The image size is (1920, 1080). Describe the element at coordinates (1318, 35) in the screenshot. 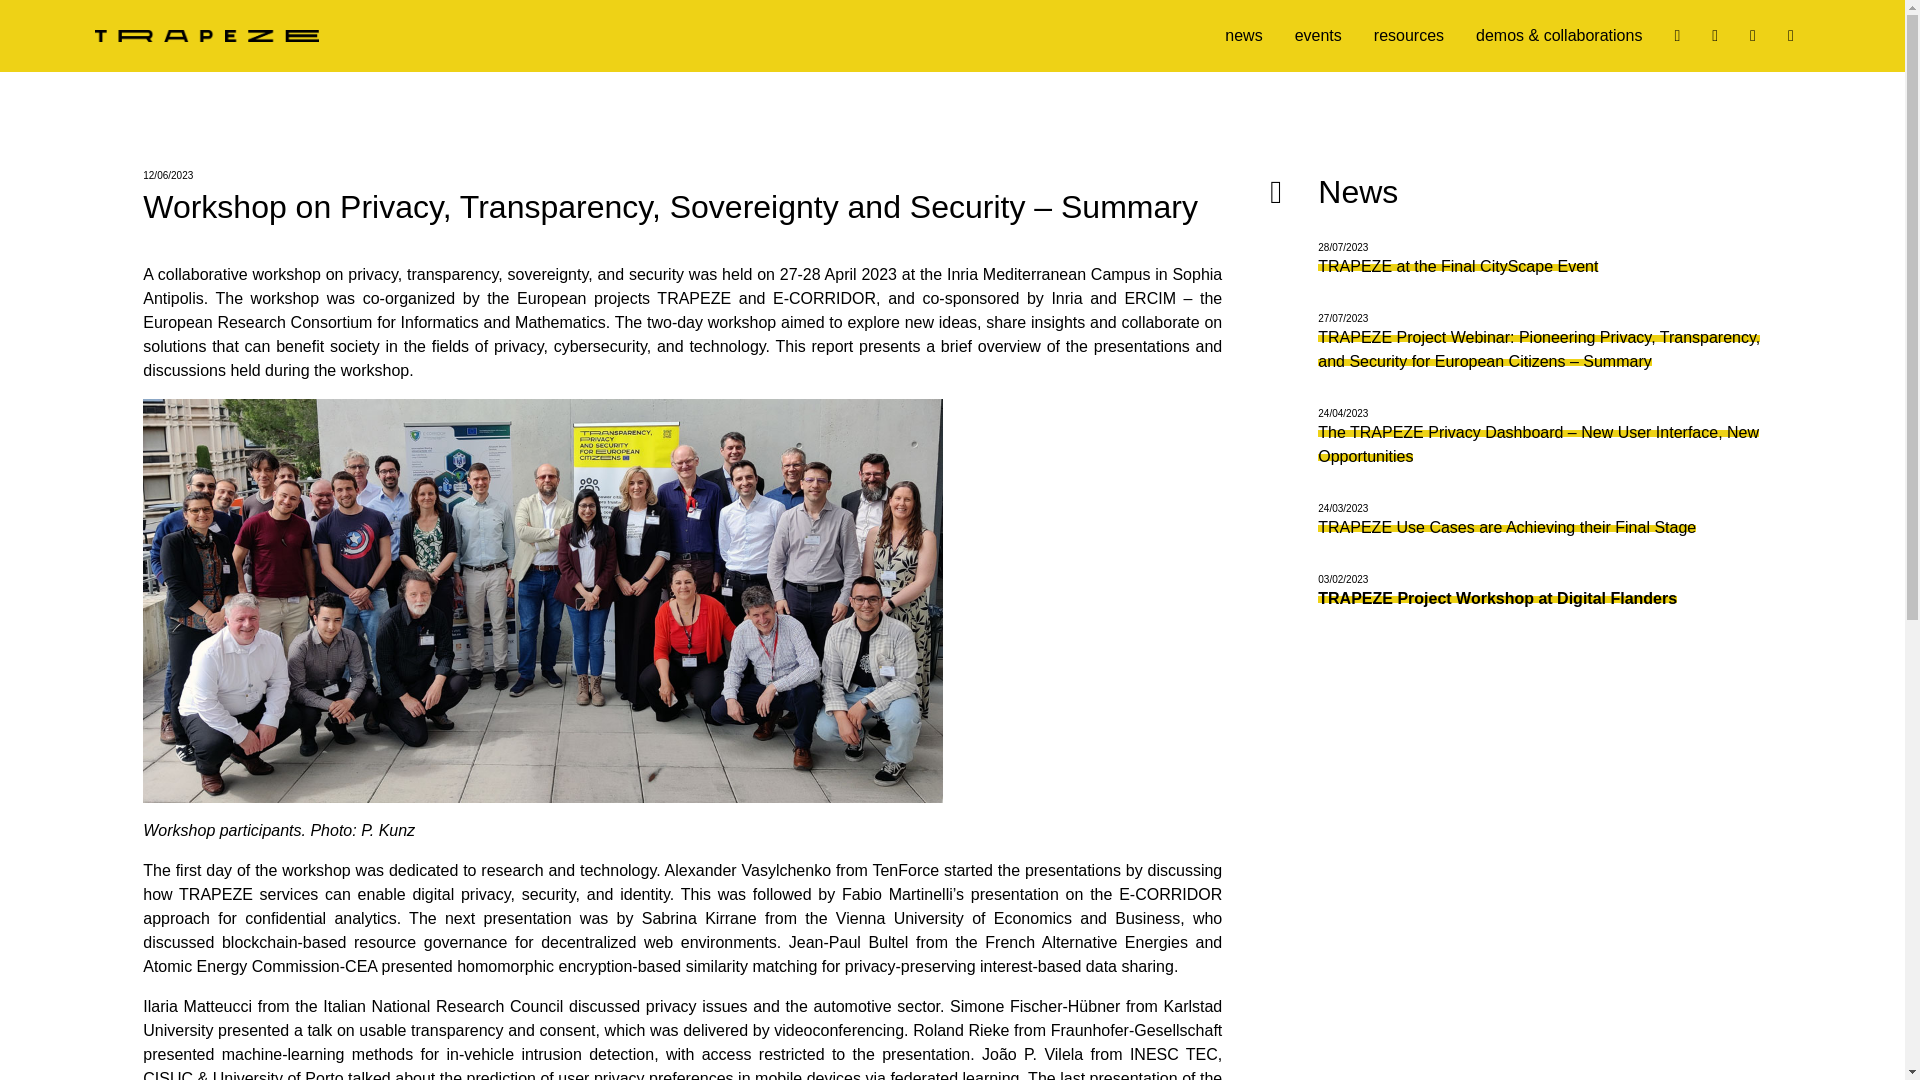

I see `events` at that location.